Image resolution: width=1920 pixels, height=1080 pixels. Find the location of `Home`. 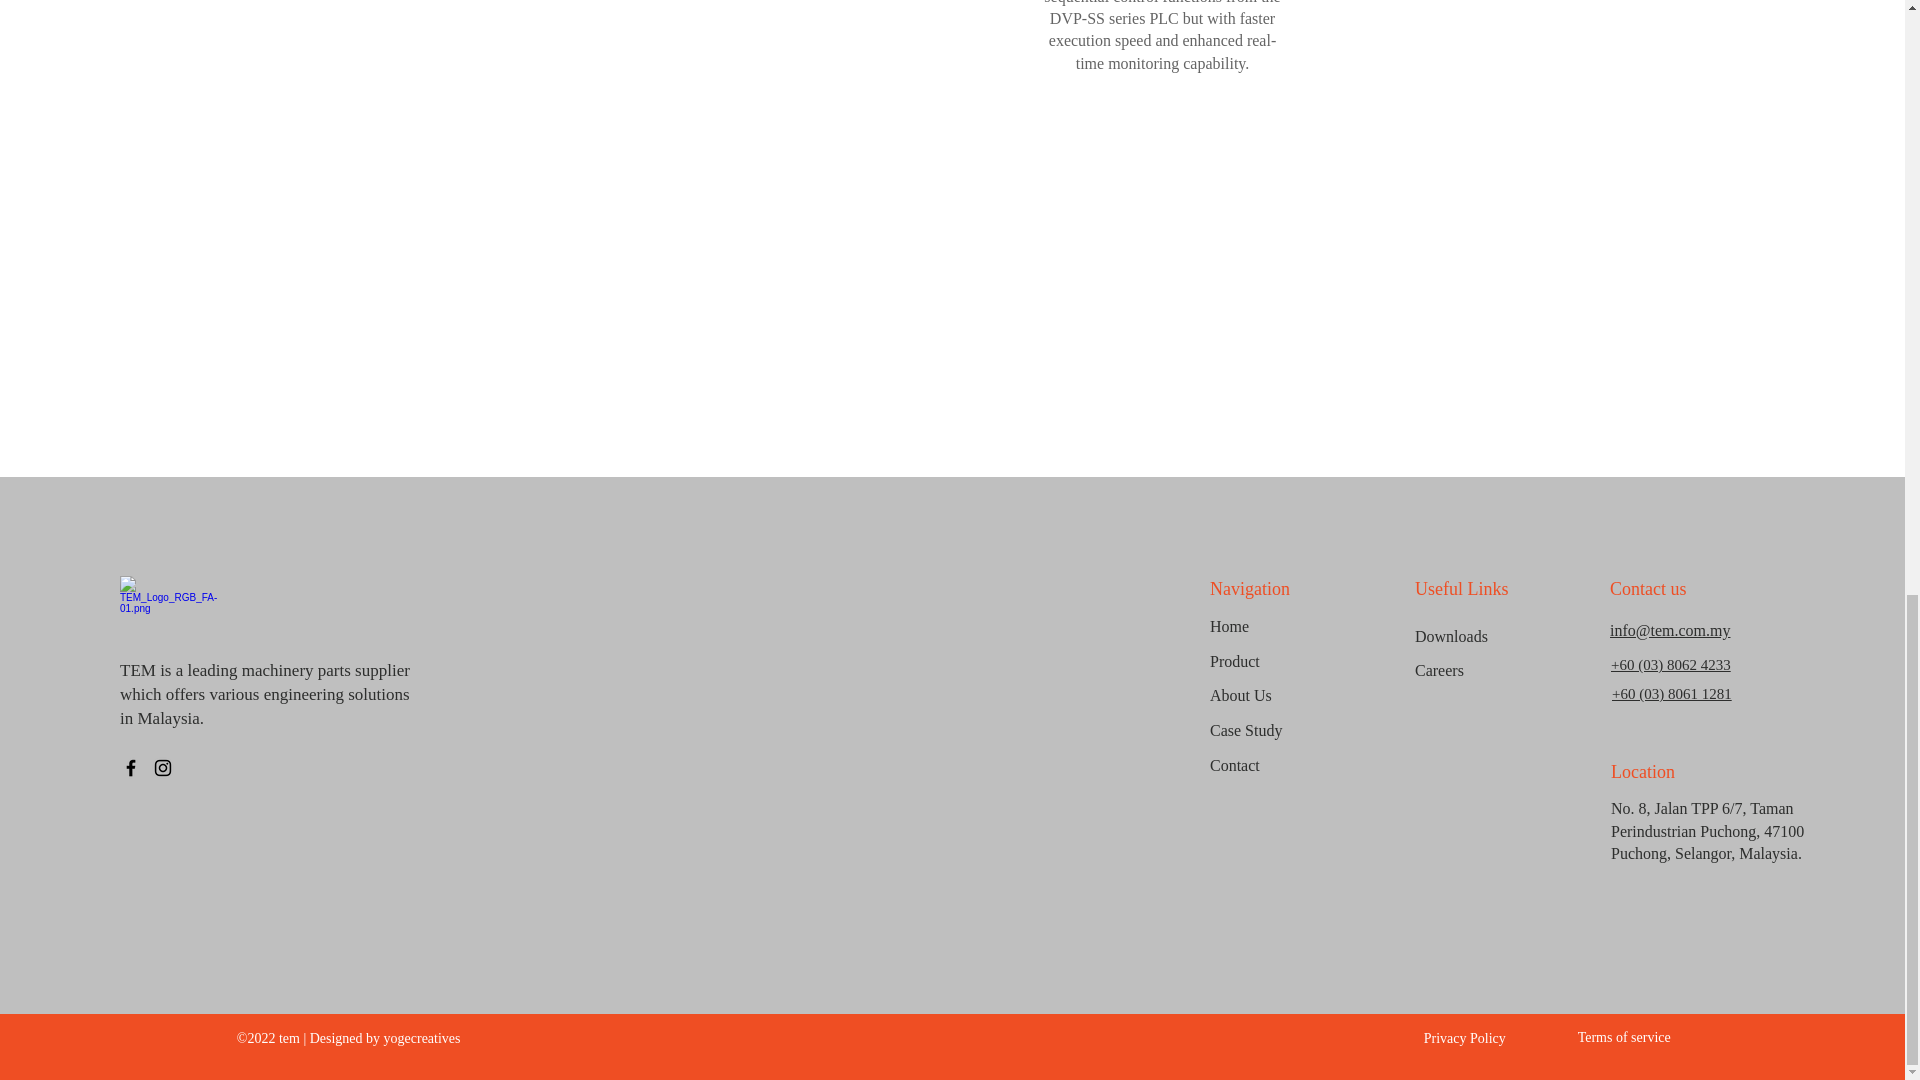

Home is located at coordinates (1280, 627).